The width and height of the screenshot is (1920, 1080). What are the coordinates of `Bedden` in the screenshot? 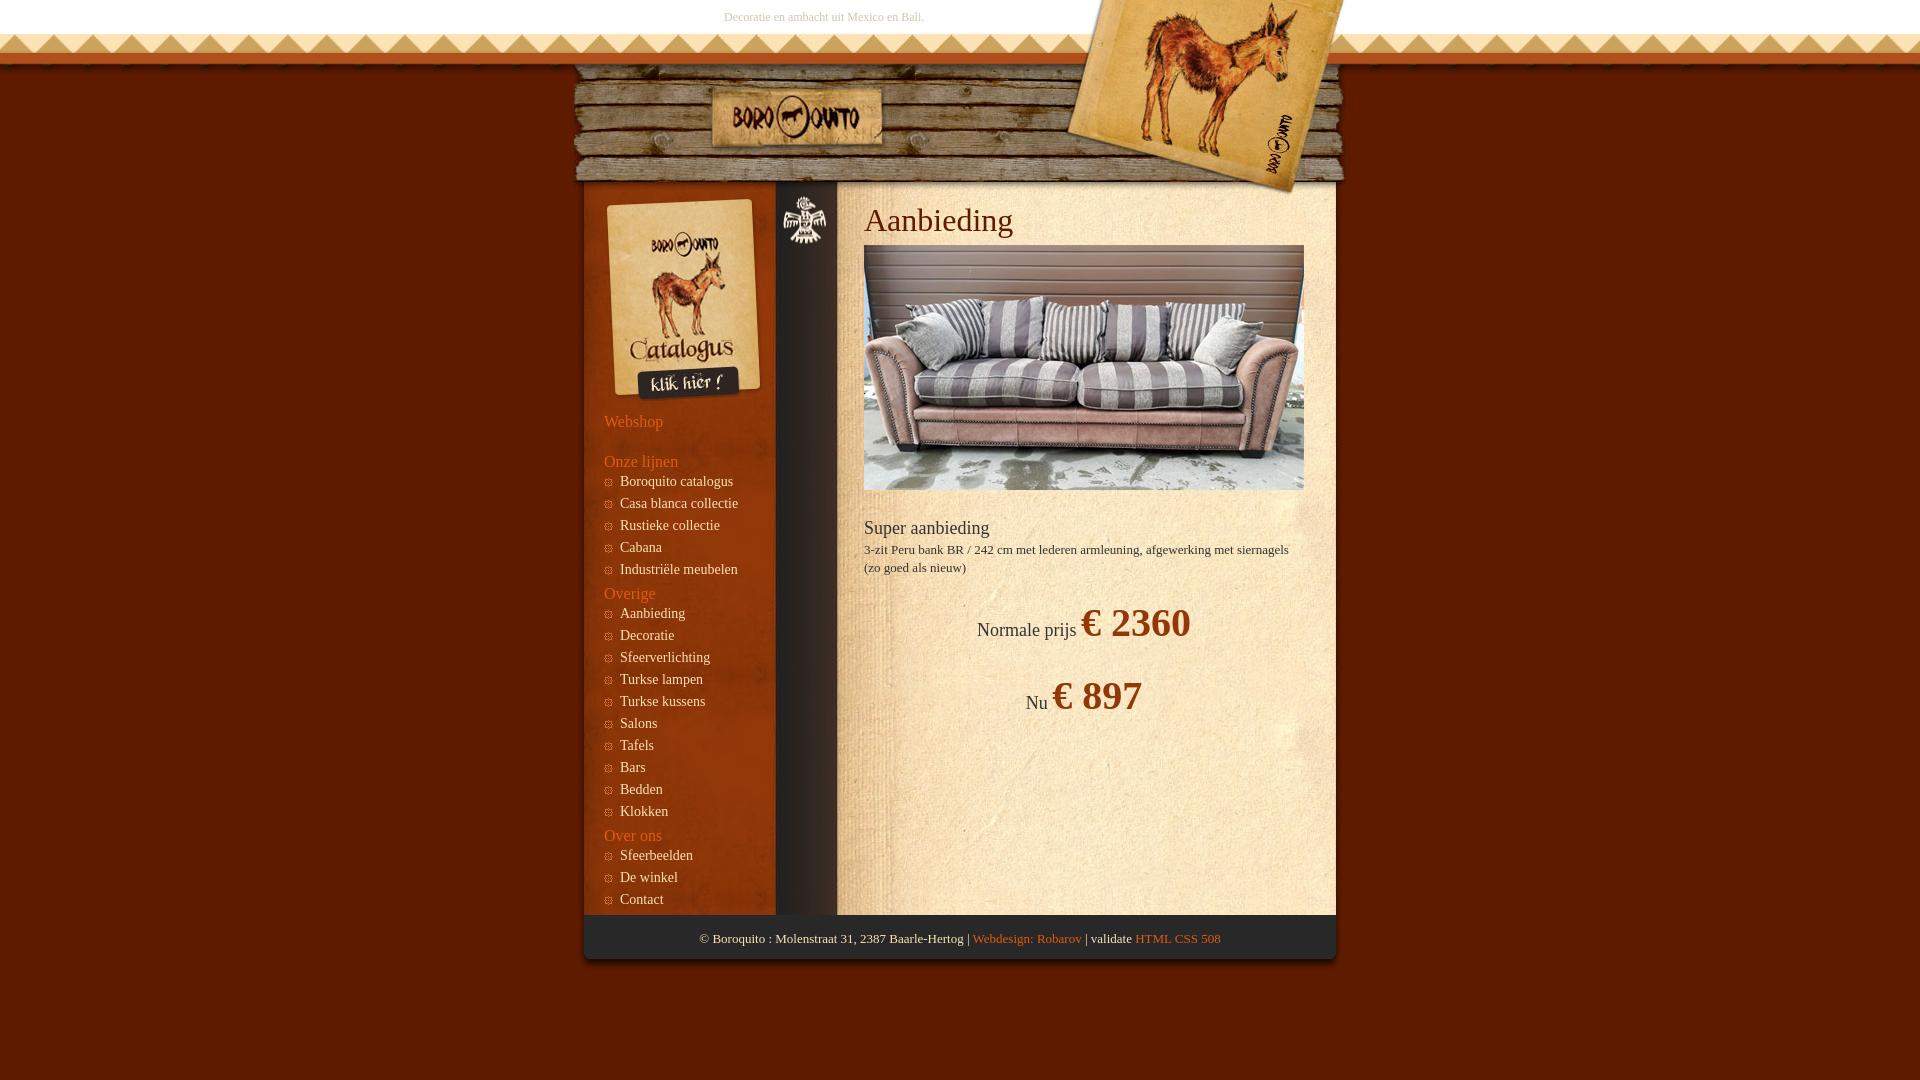 It's located at (684, 791).